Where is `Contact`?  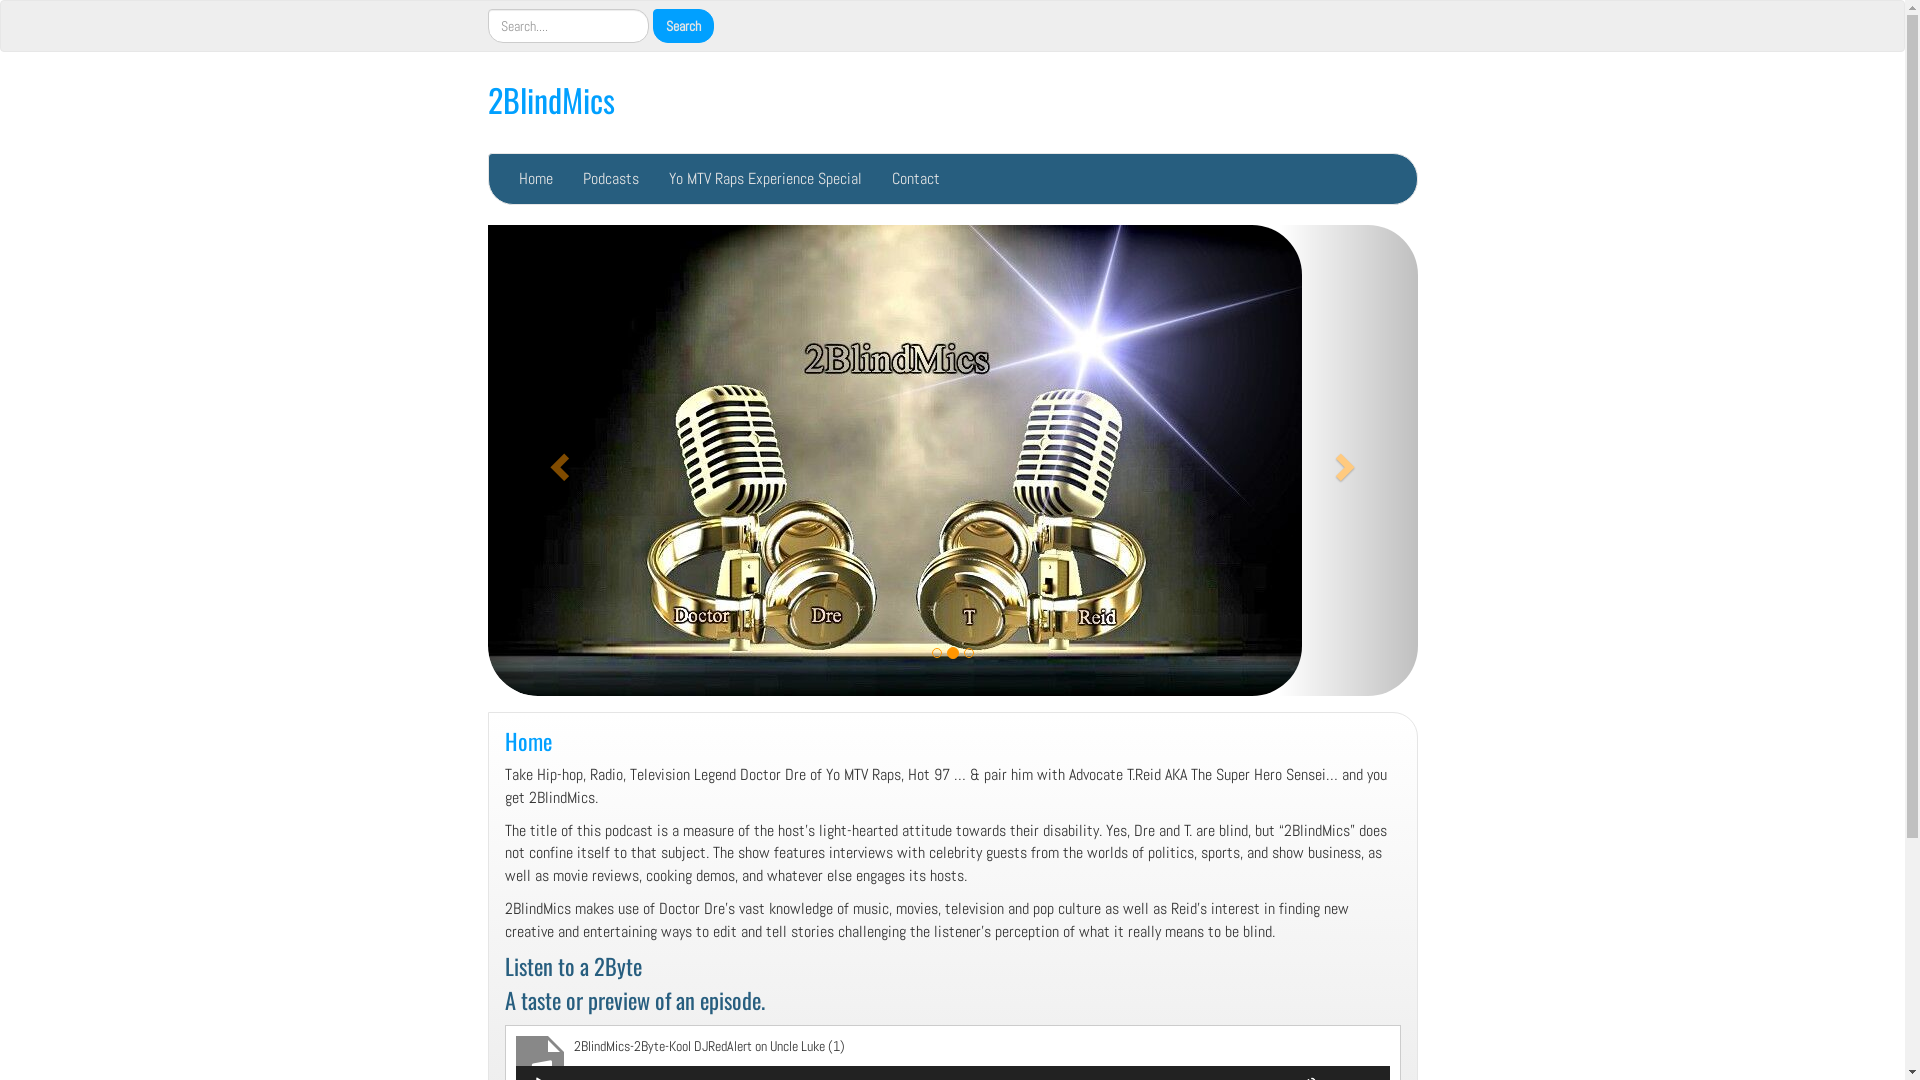
Contact is located at coordinates (915, 179).